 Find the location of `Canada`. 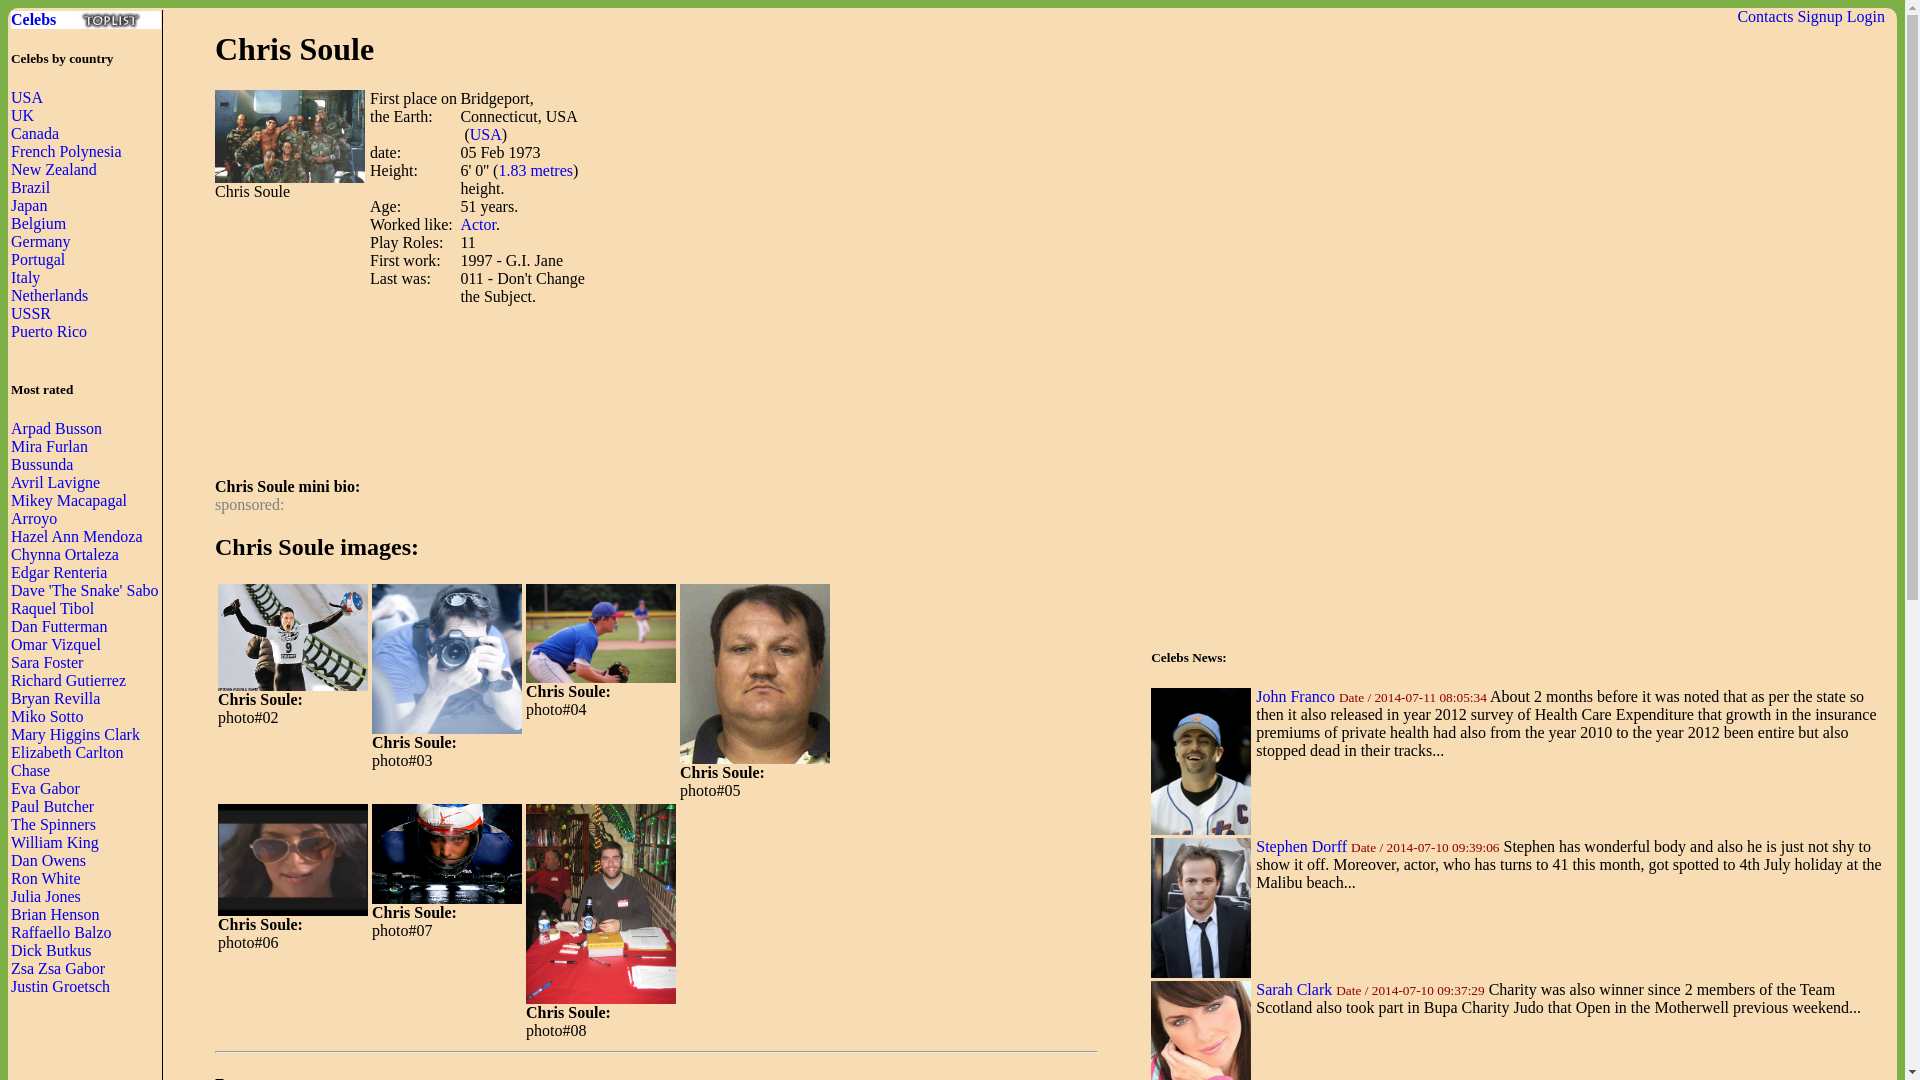

Canada is located at coordinates (35, 133).